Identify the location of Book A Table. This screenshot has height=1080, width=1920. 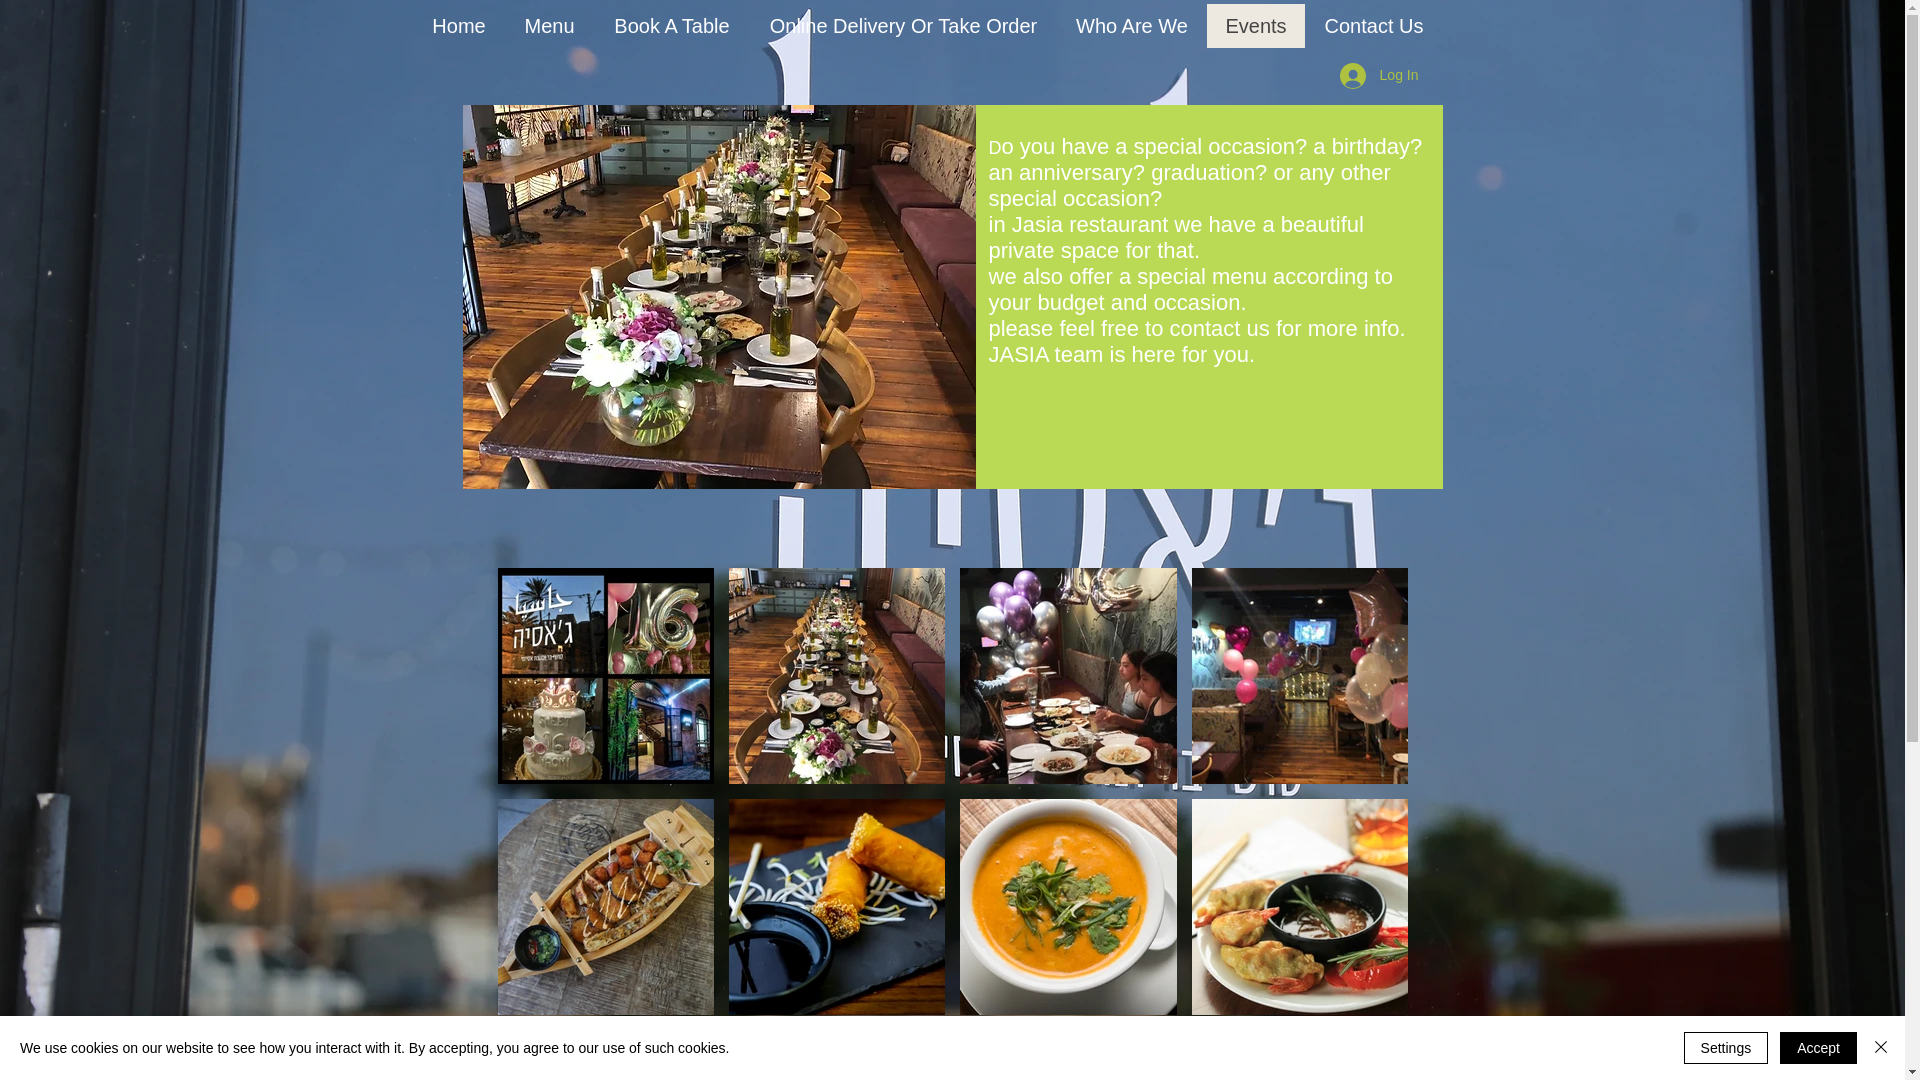
(672, 26).